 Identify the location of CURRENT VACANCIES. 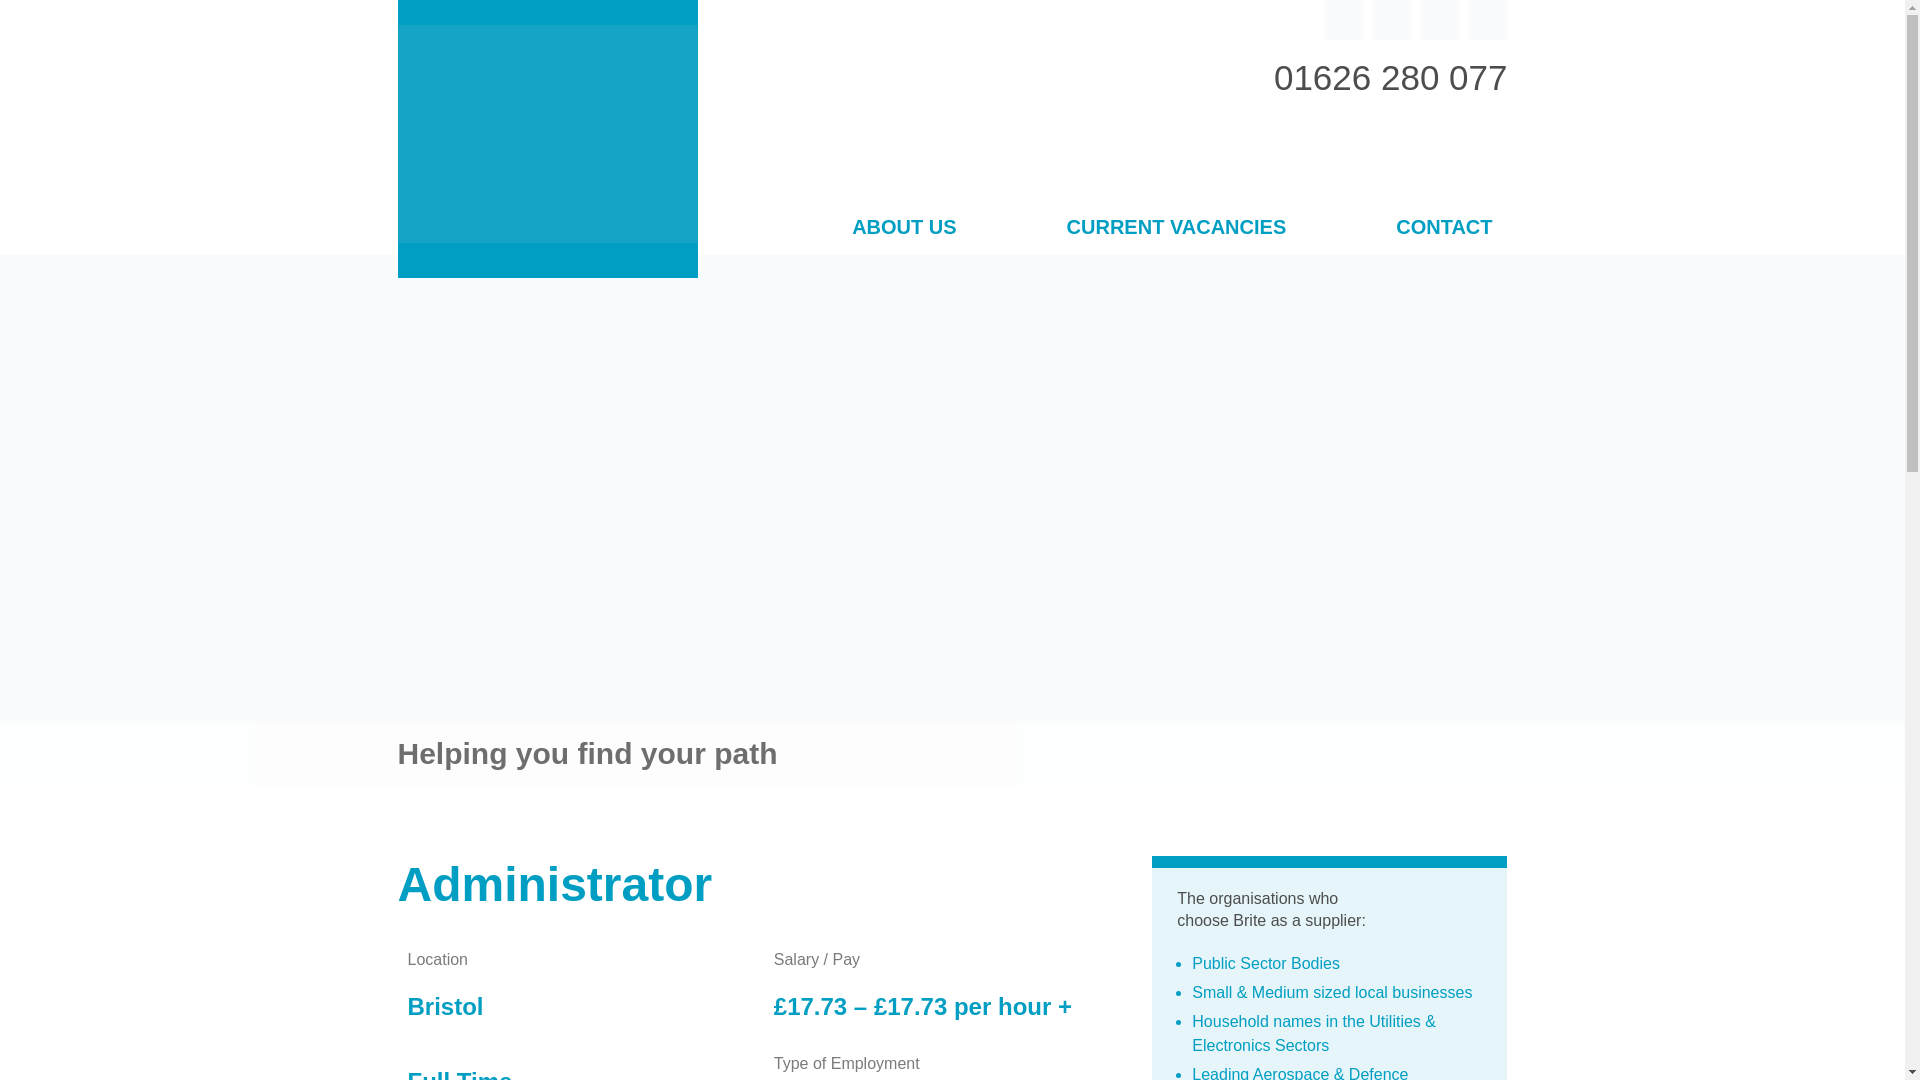
(1176, 229).